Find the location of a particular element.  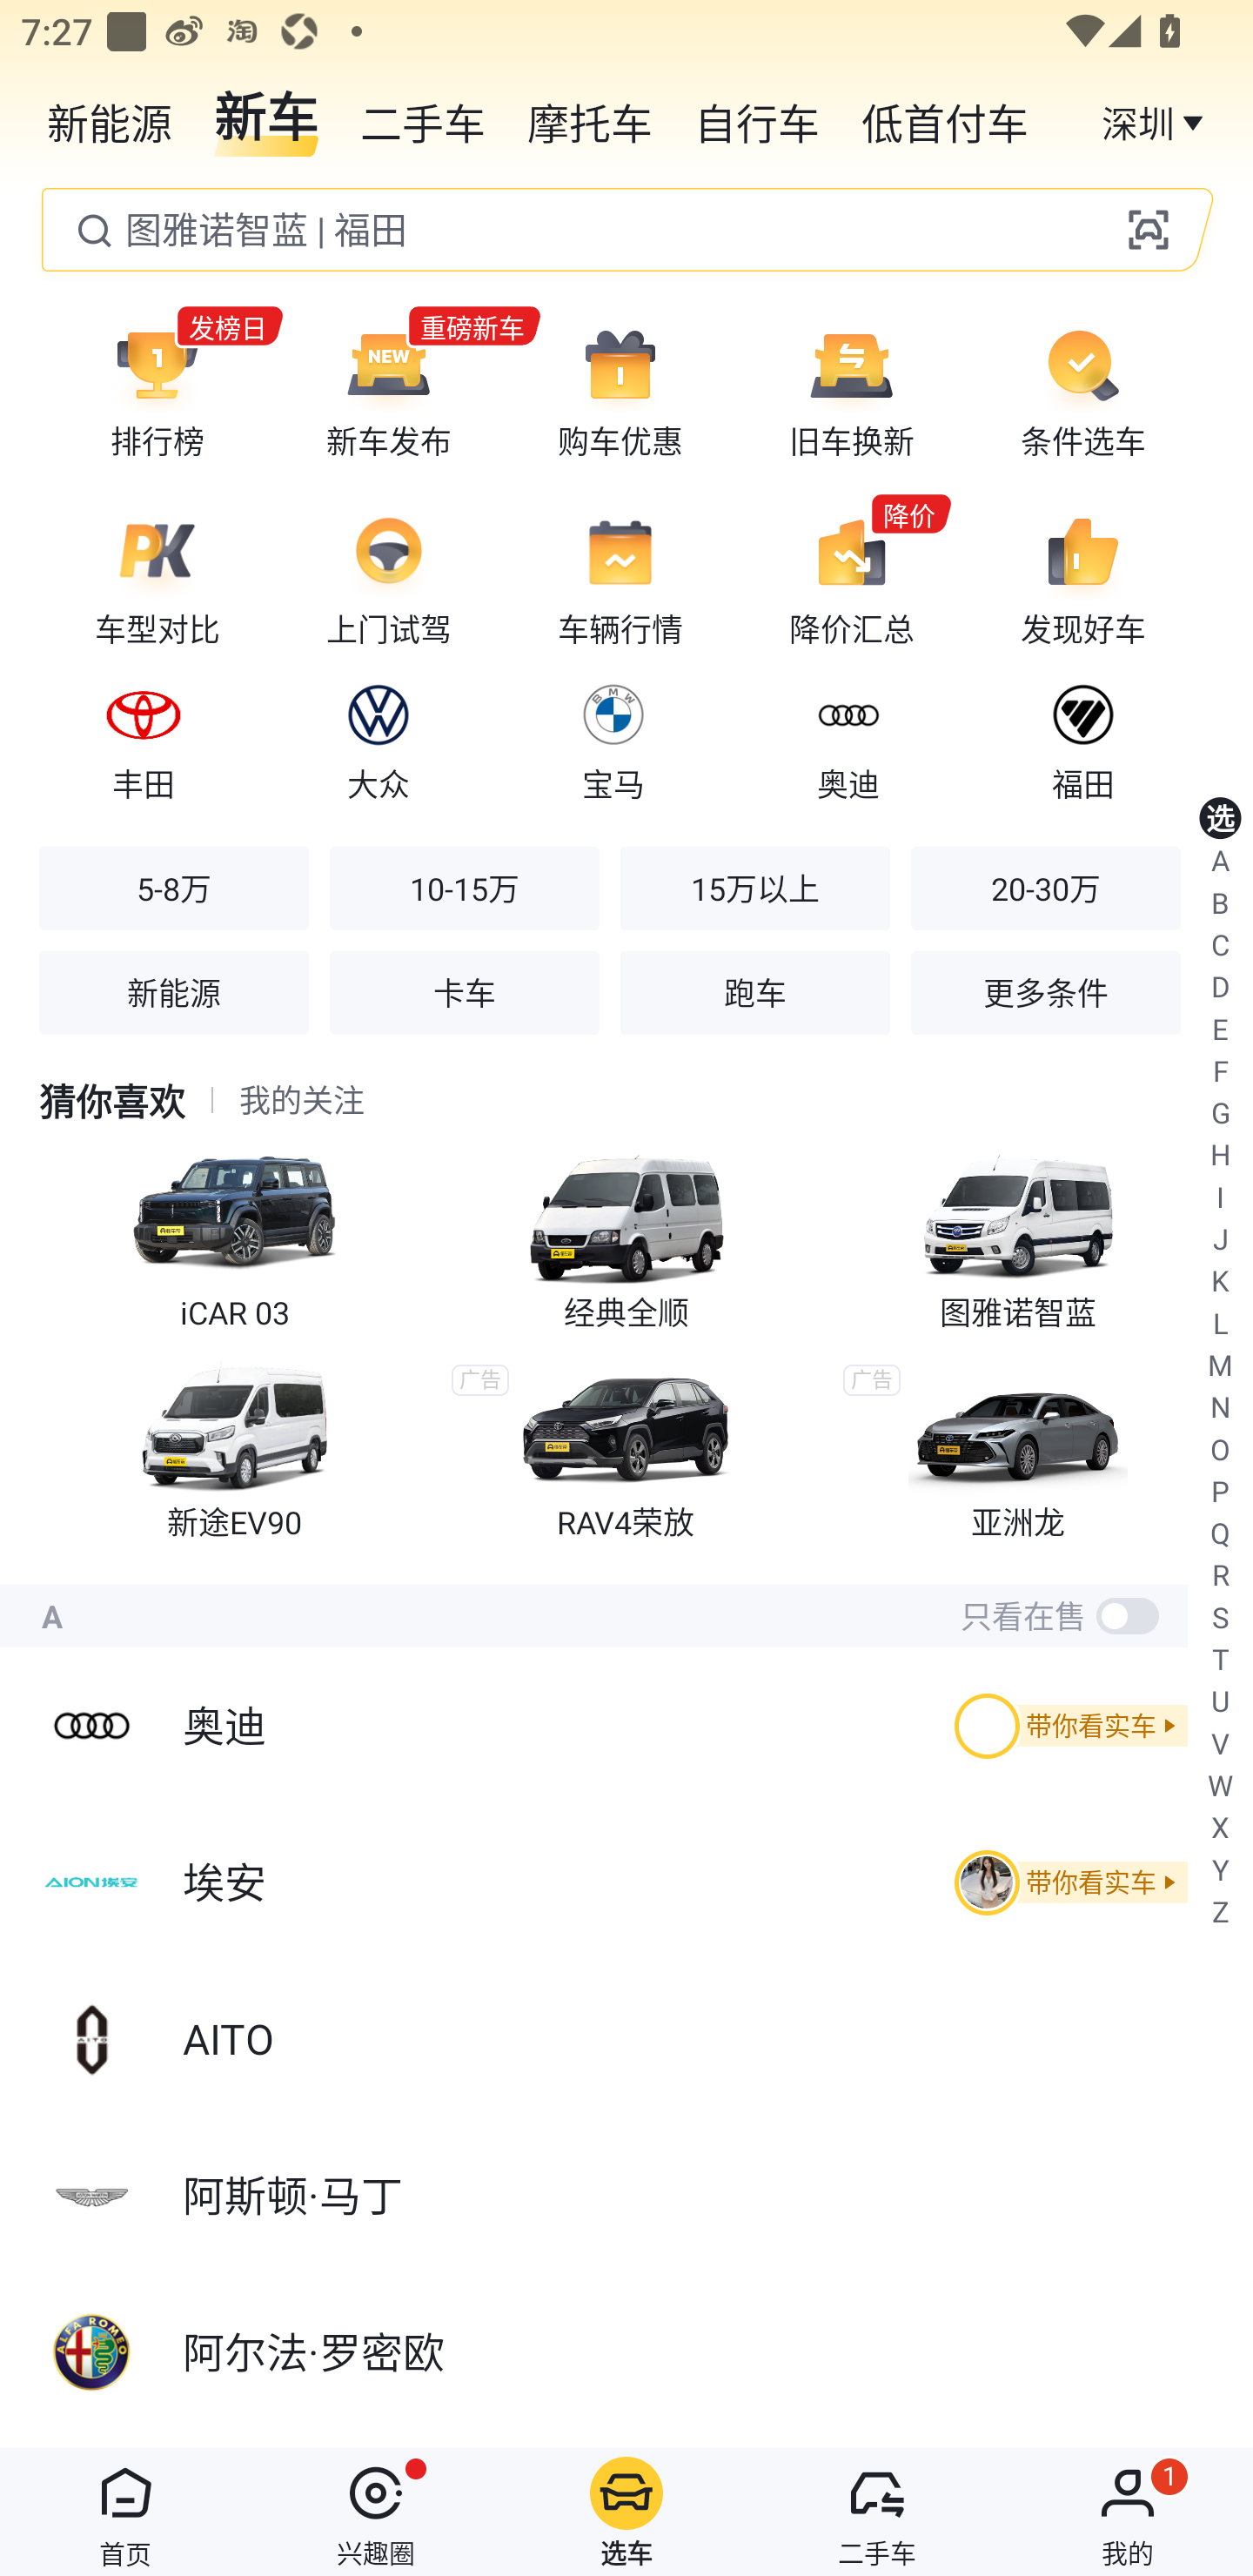

 首页 is located at coordinates (125, 2512).